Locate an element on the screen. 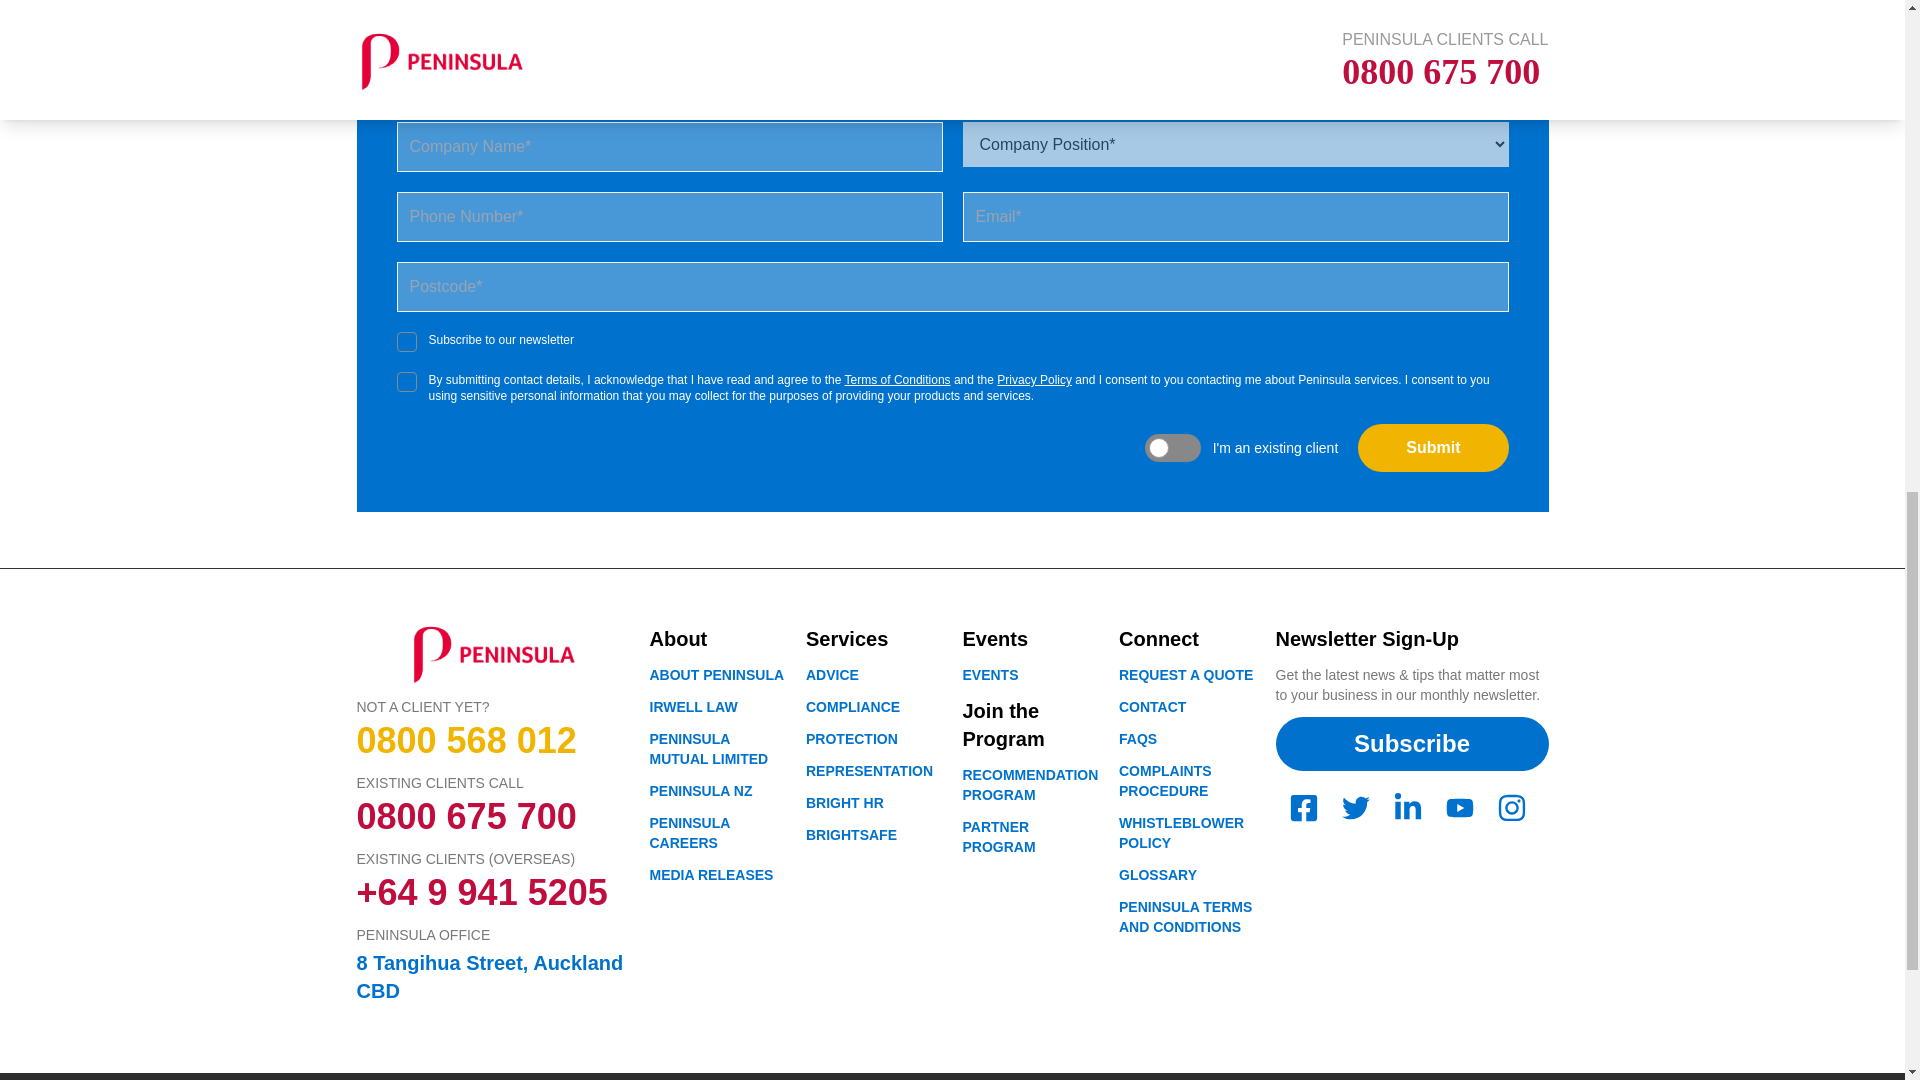 This screenshot has height=1080, width=1920. on is located at coordinates (406, 382).